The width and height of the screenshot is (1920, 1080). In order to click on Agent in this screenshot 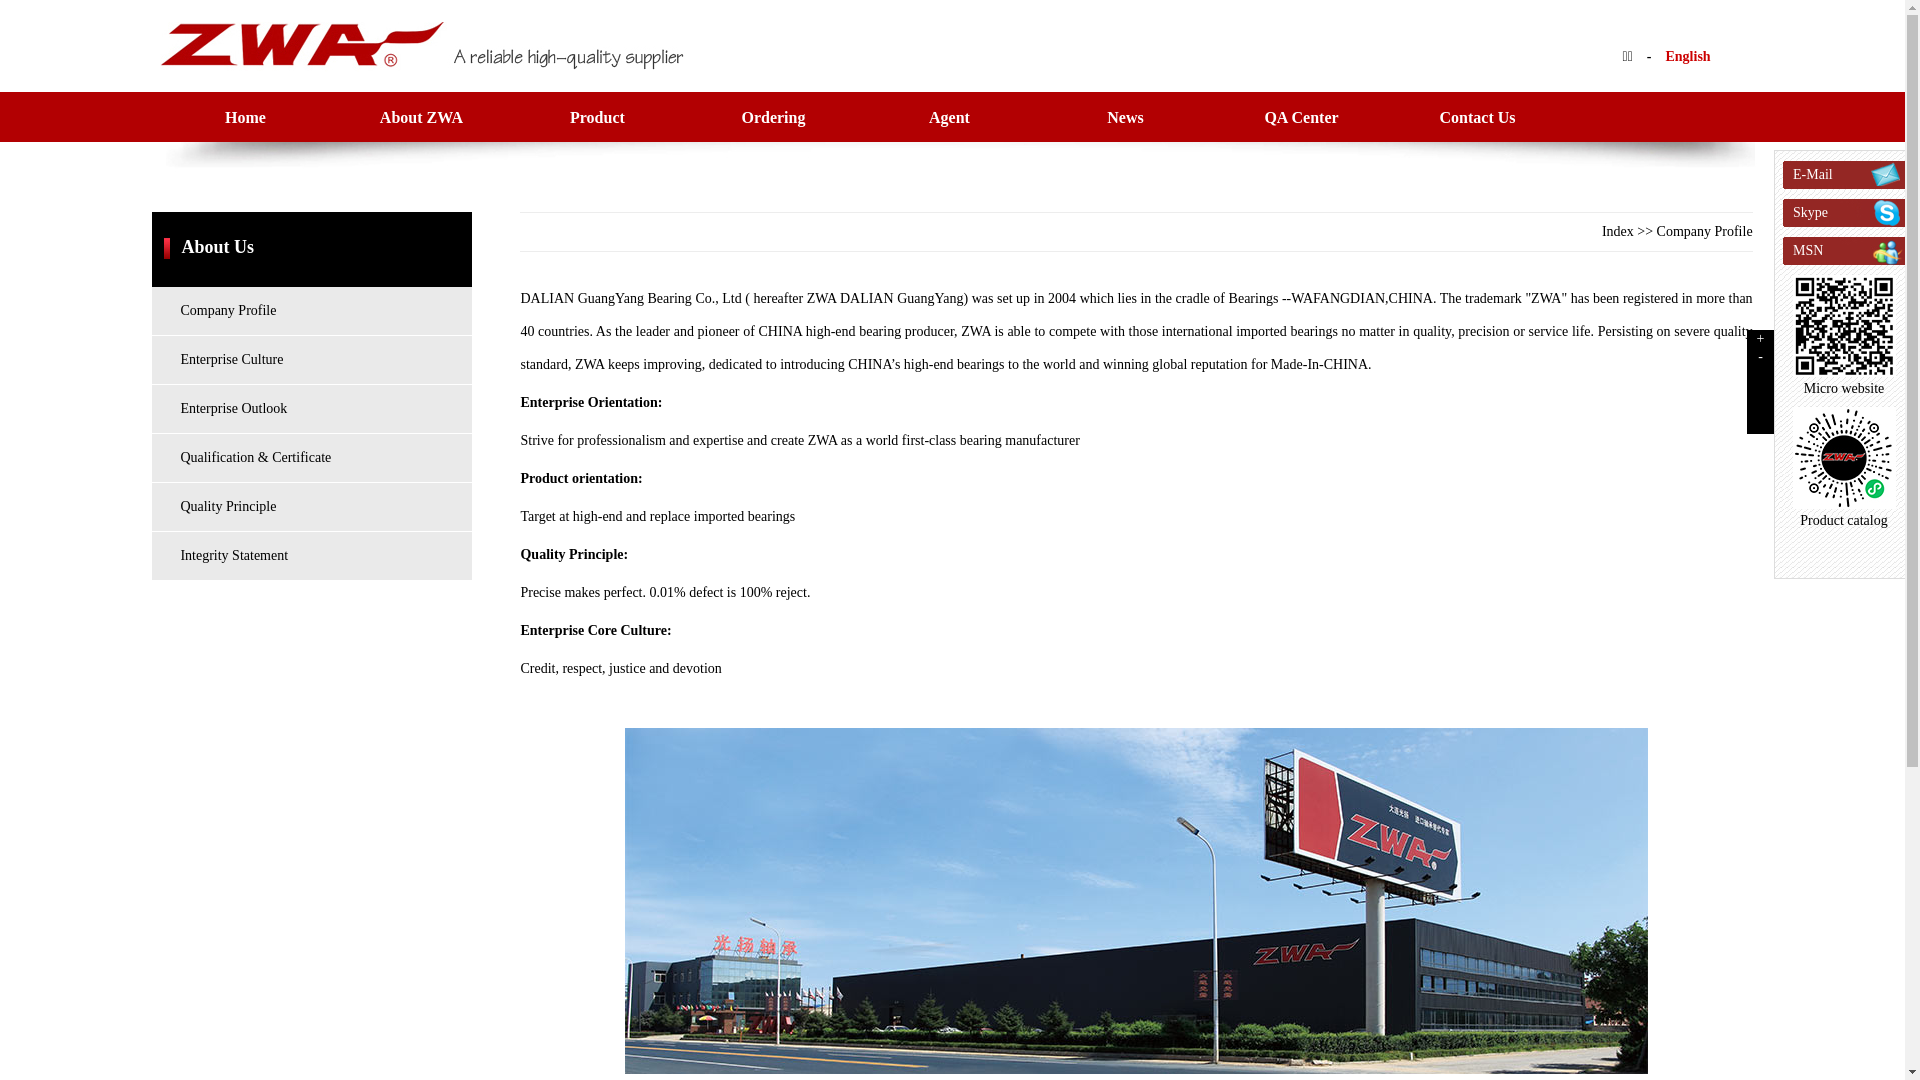, I will do `click(949, 116)`.